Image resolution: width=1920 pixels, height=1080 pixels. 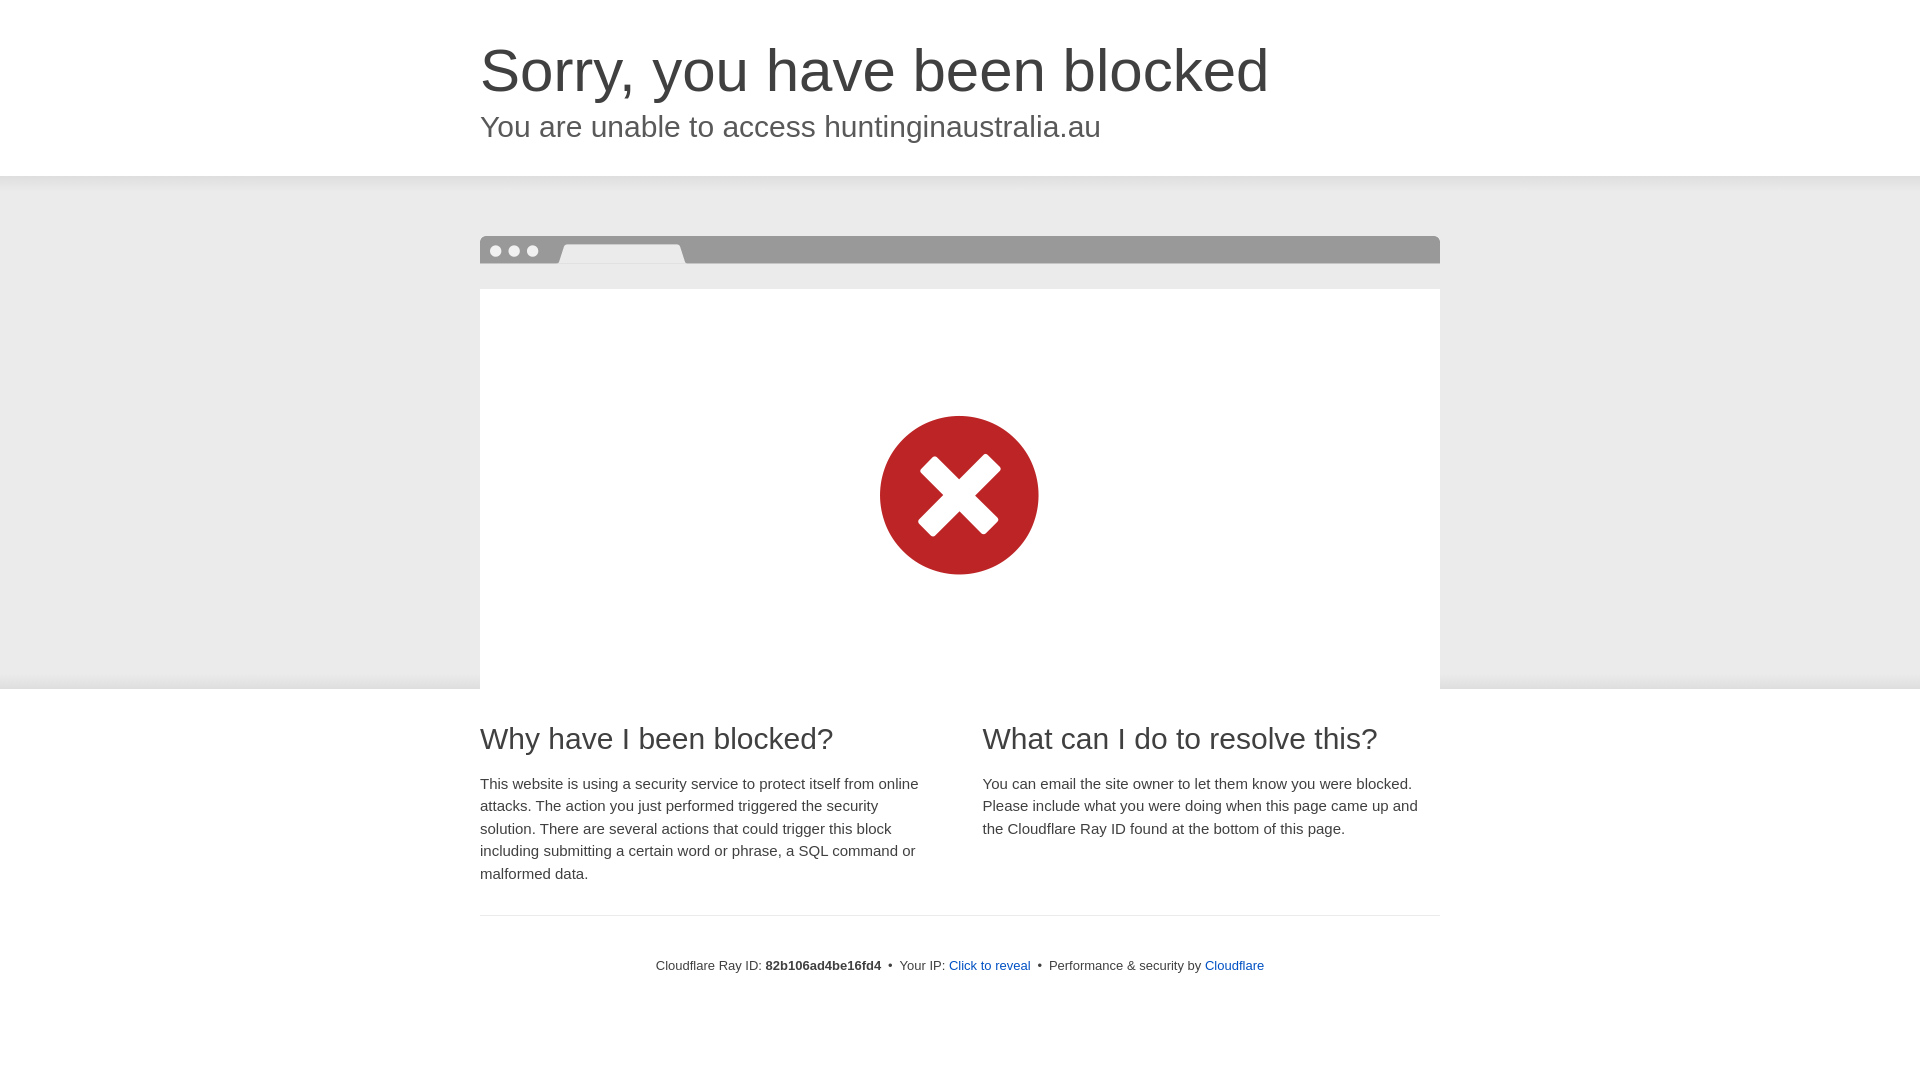 What do you see at coordinates (990, 966) in the screenshot?
I see `Click to reveal` at bounding box center [990, 966].